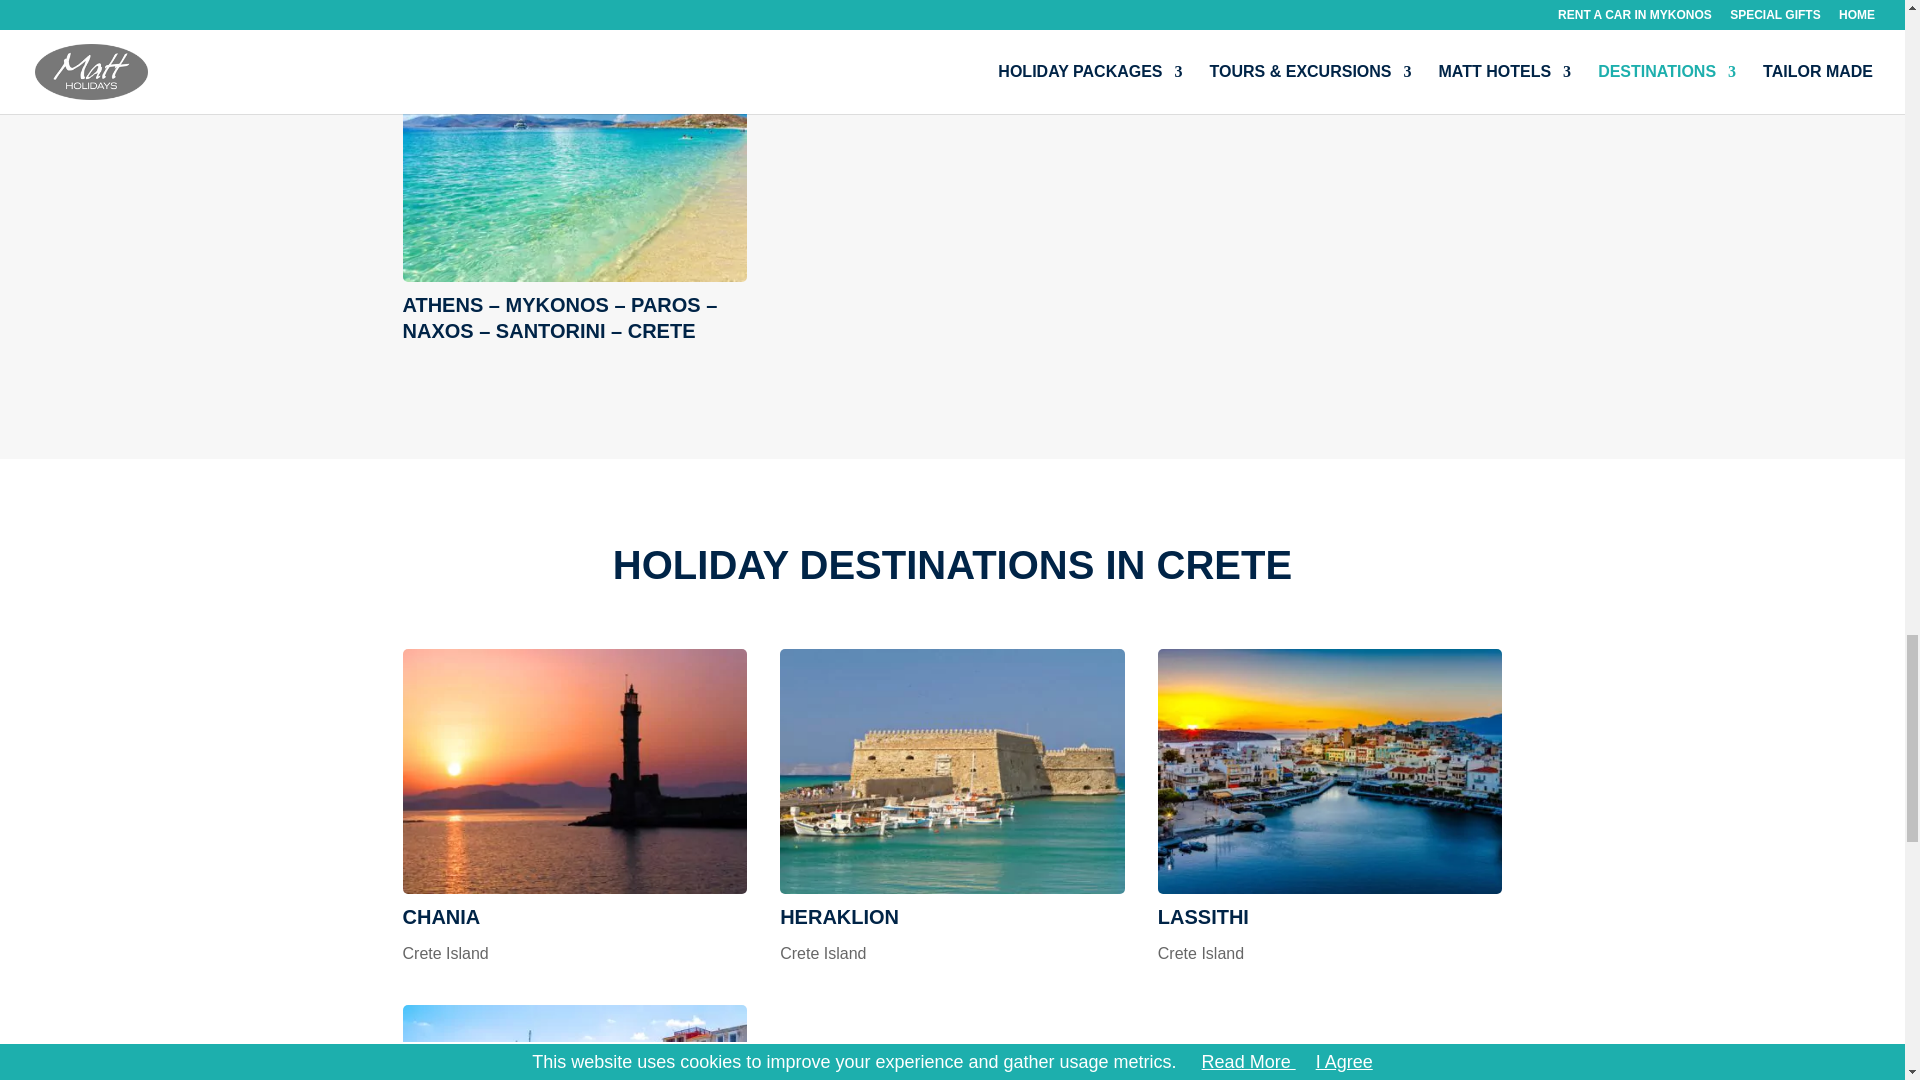 The height and width of the screenshot is (1080, 1920). Describe the element at coordinates (822, 954) in the screenshot. I see `Crete Island` at that location.